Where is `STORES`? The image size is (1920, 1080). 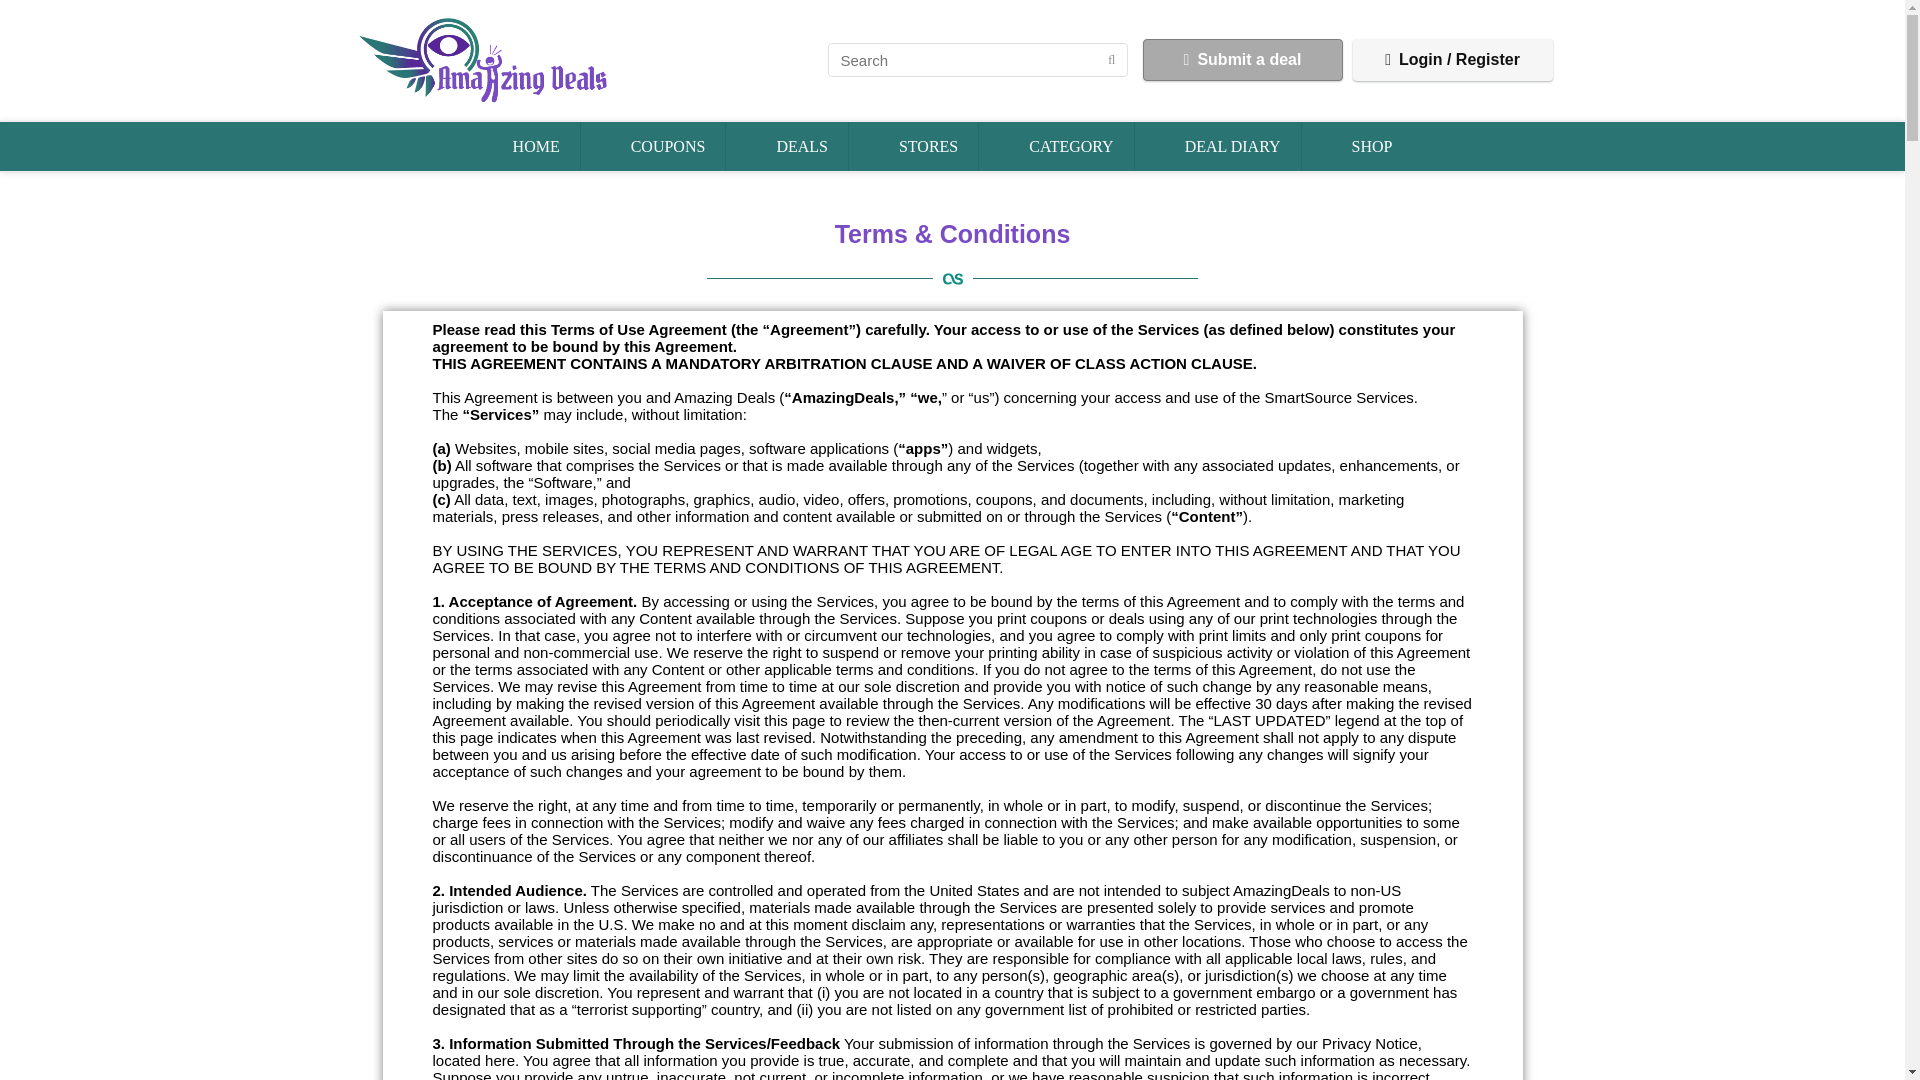
STORES is located at coordinates (928, 146).